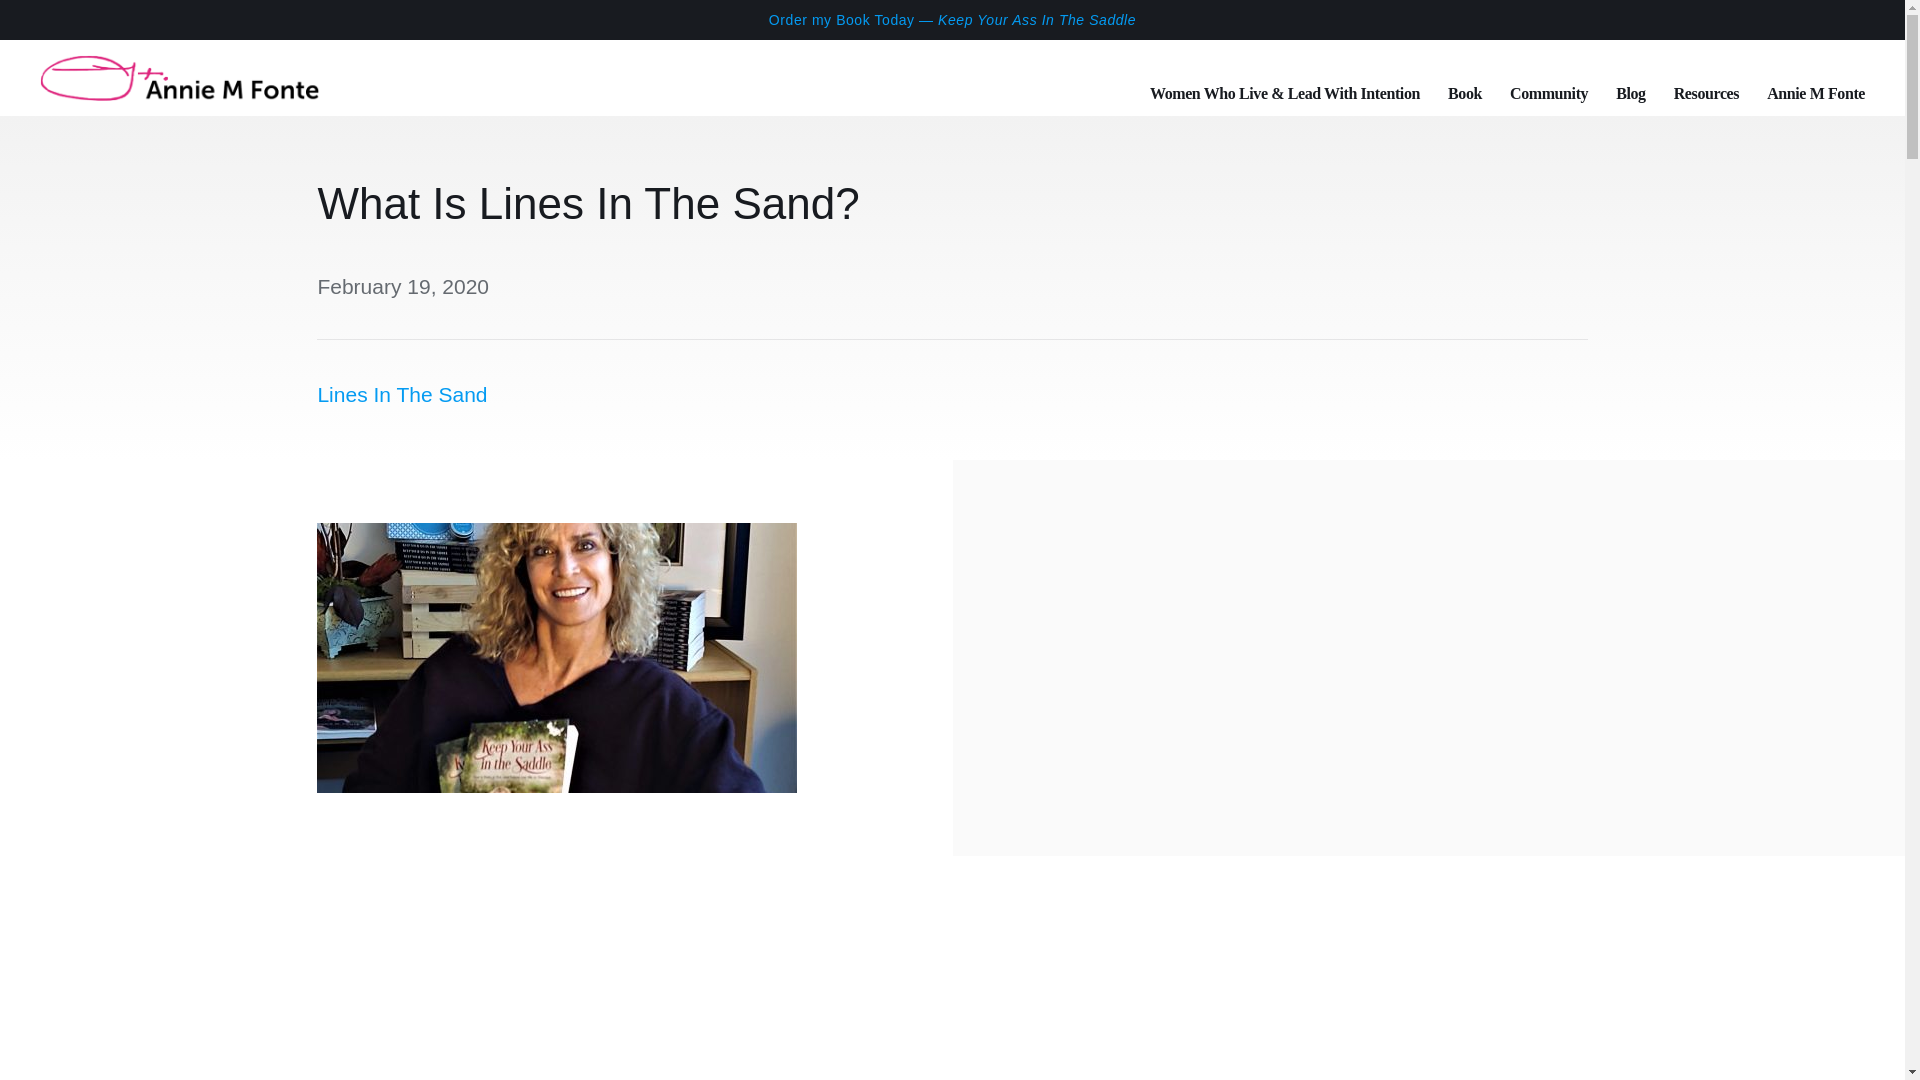  What do you see at coordinates (1706, 78) in the screenshot?
I see `Resources` at bounding box center [1706, 78].